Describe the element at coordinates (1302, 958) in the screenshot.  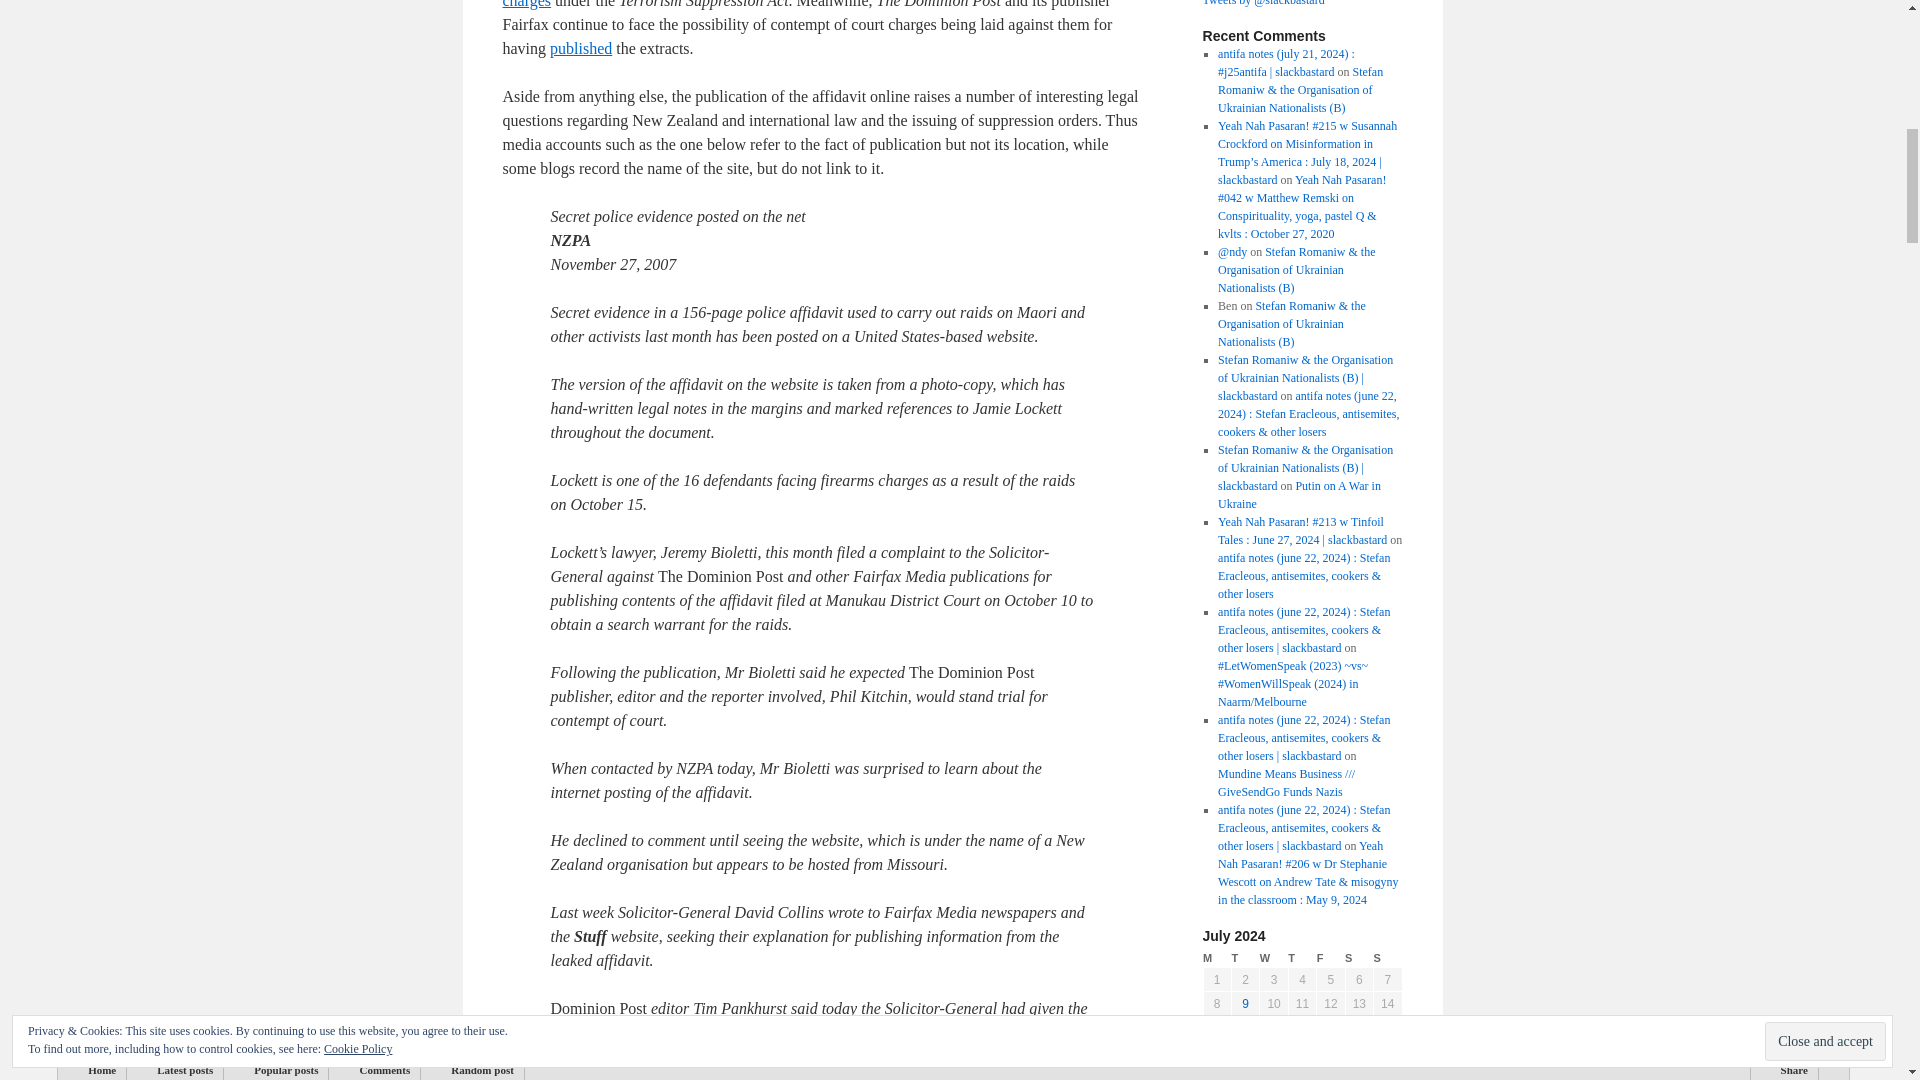
I see `Thursday` at that location.